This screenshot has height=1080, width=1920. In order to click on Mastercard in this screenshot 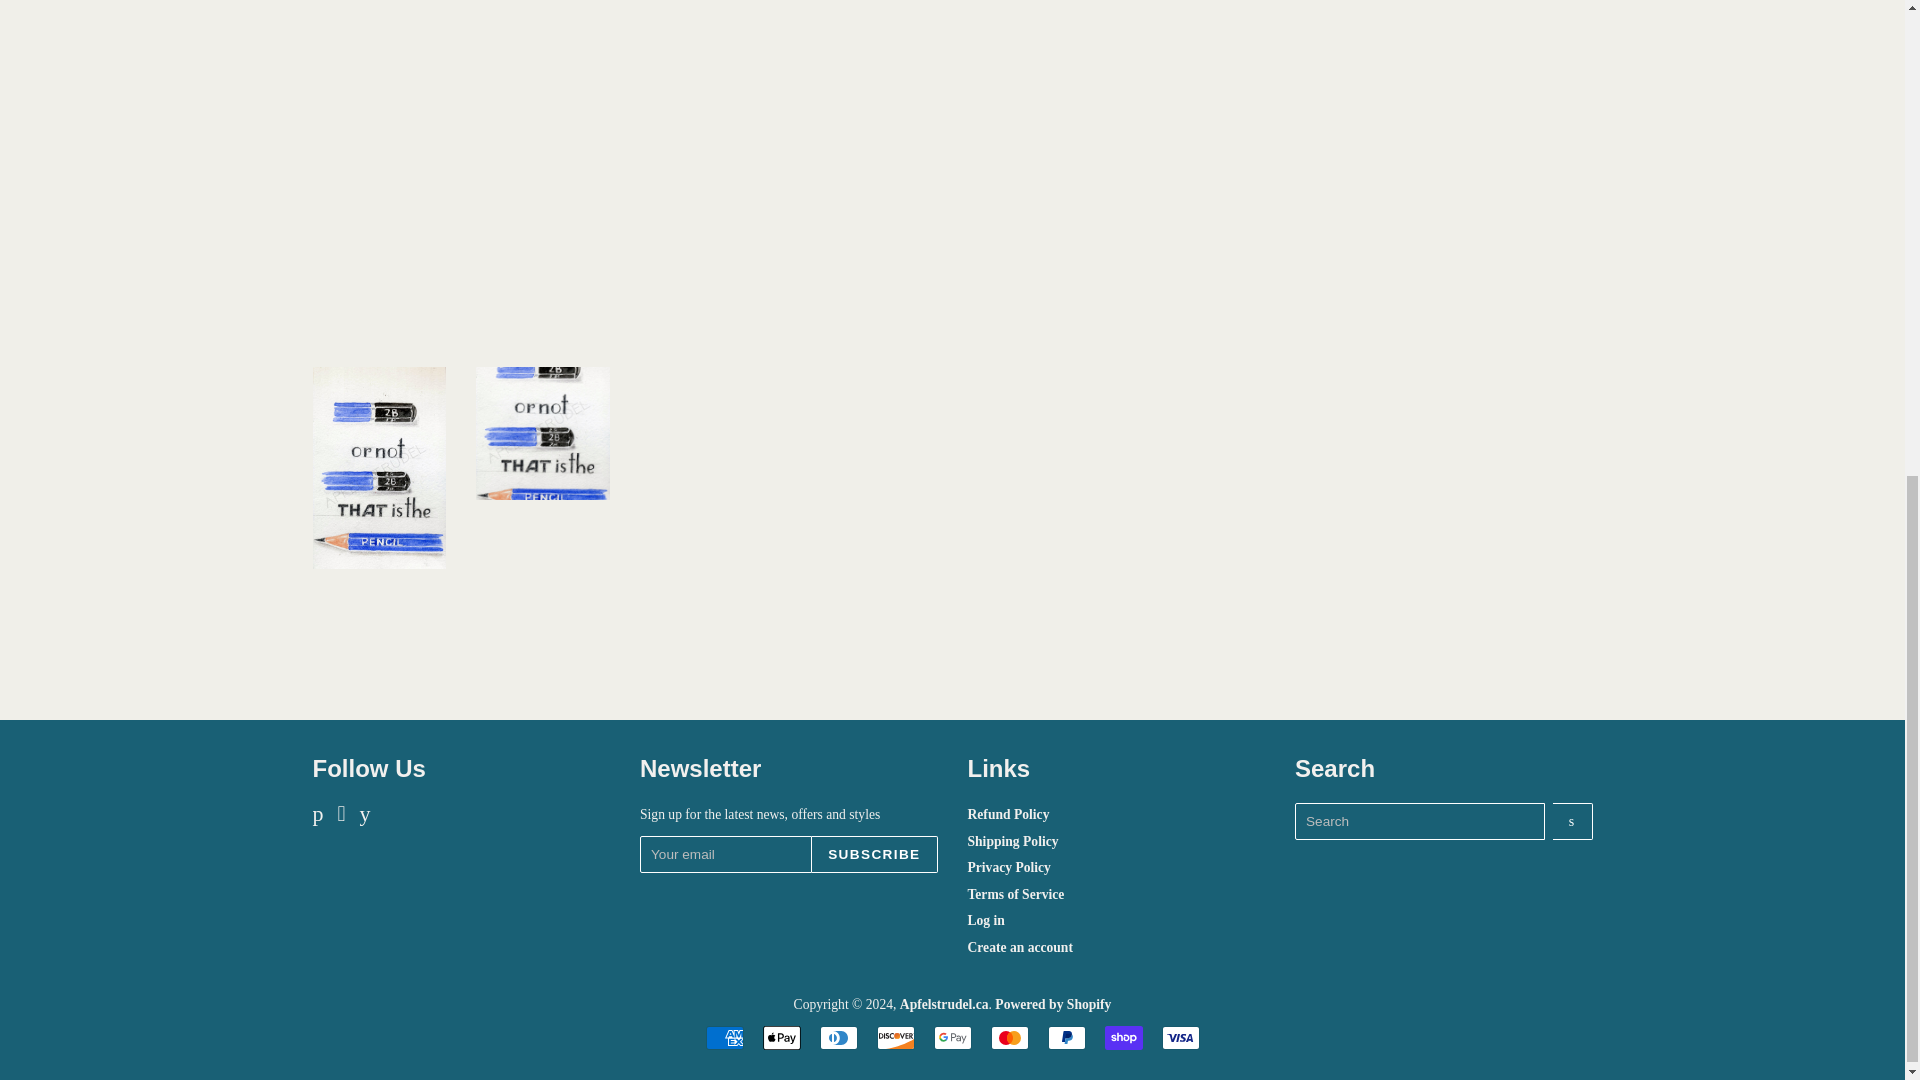, I will do `click(1008, 1038)`.